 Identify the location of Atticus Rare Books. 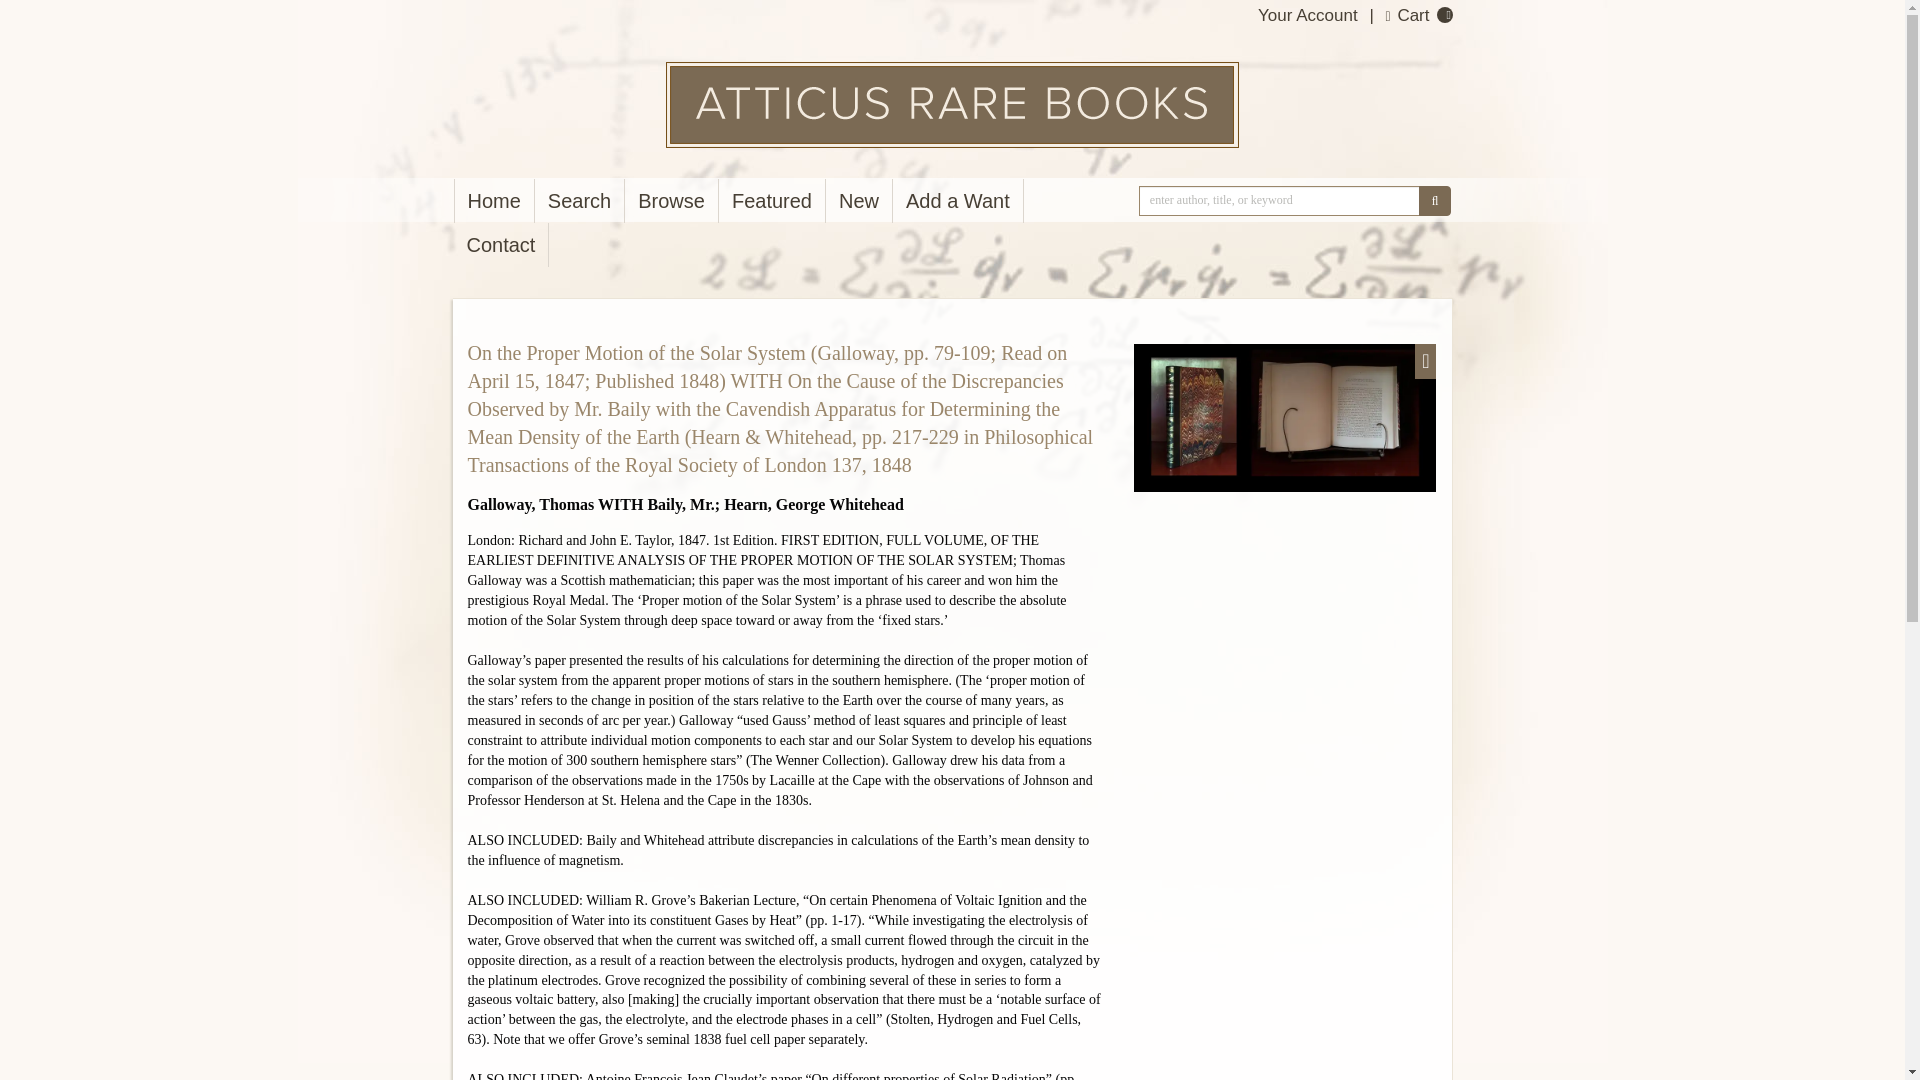
(951, 104).